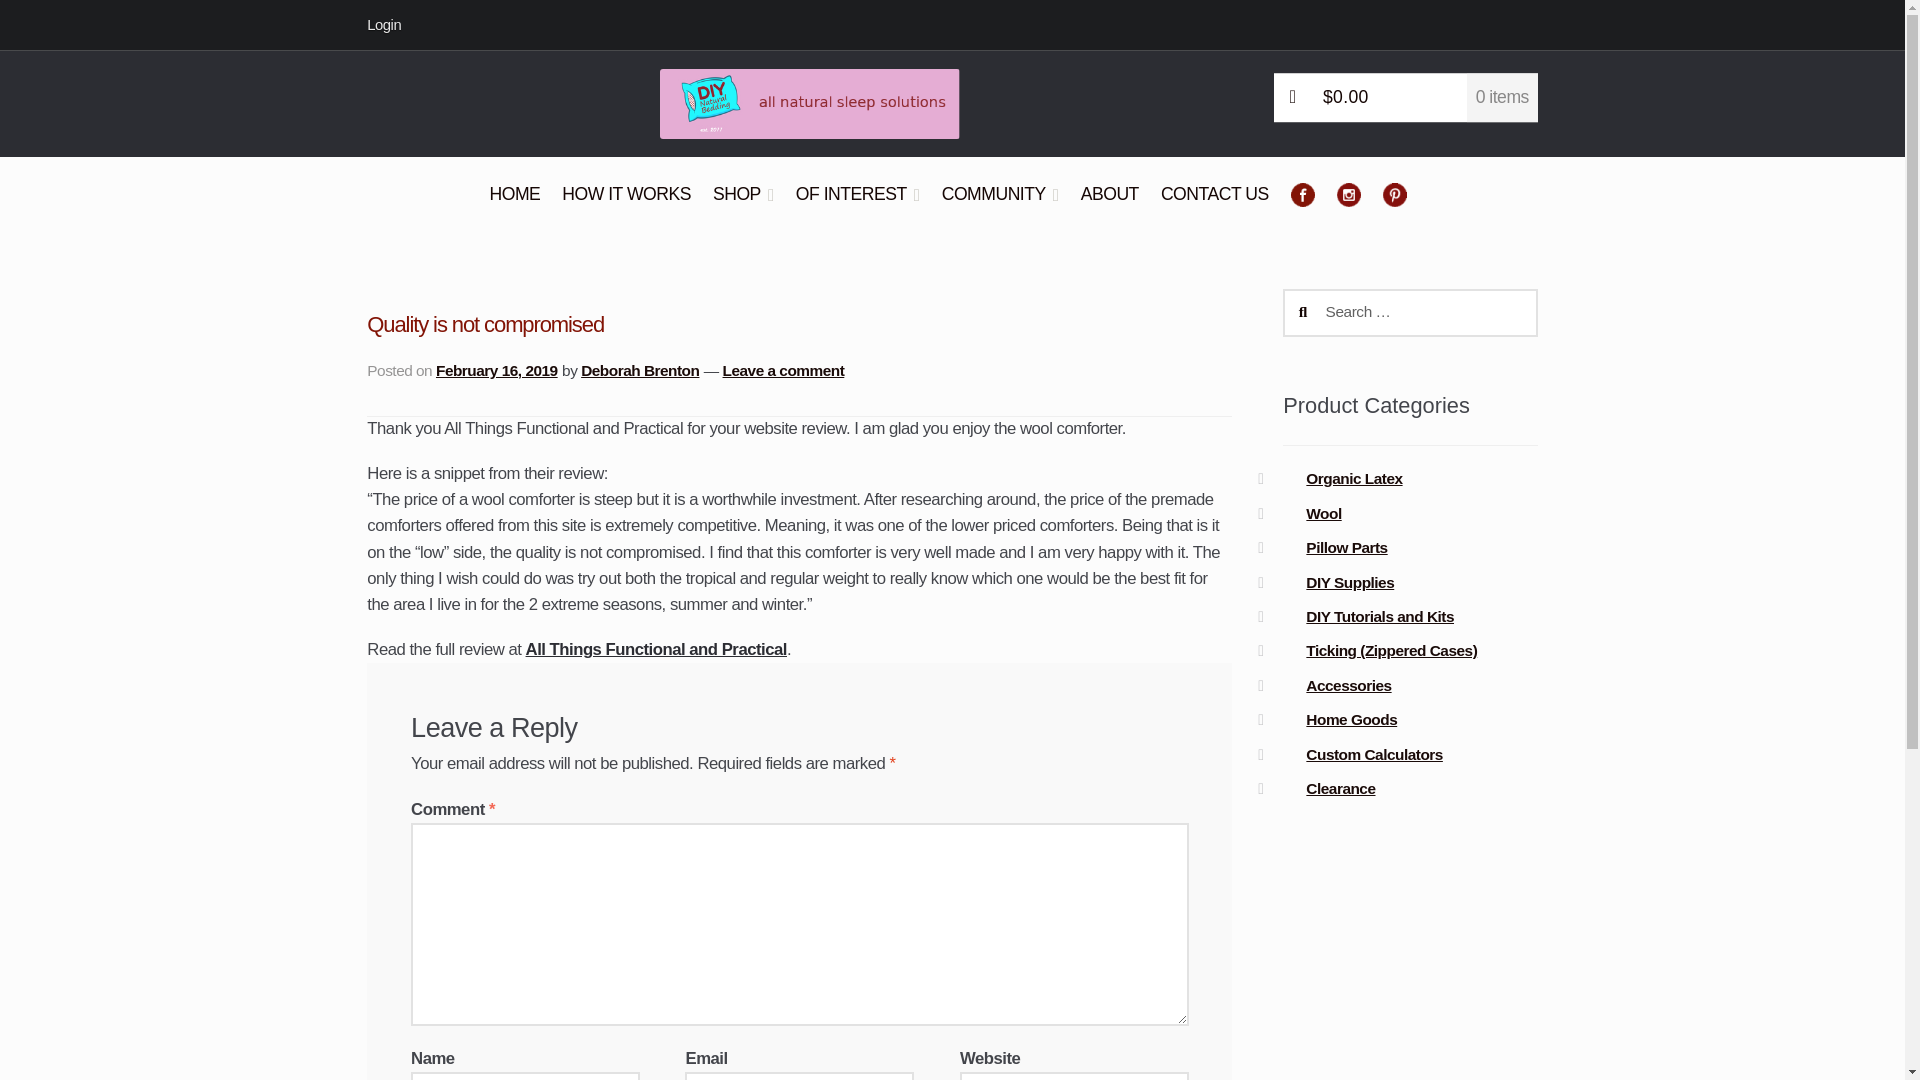 The width and height of the screenshot is (1920, 1080). Describe the element at coordinates (857, 206) in the screenshot. I see `OF INTEREST` at that location.